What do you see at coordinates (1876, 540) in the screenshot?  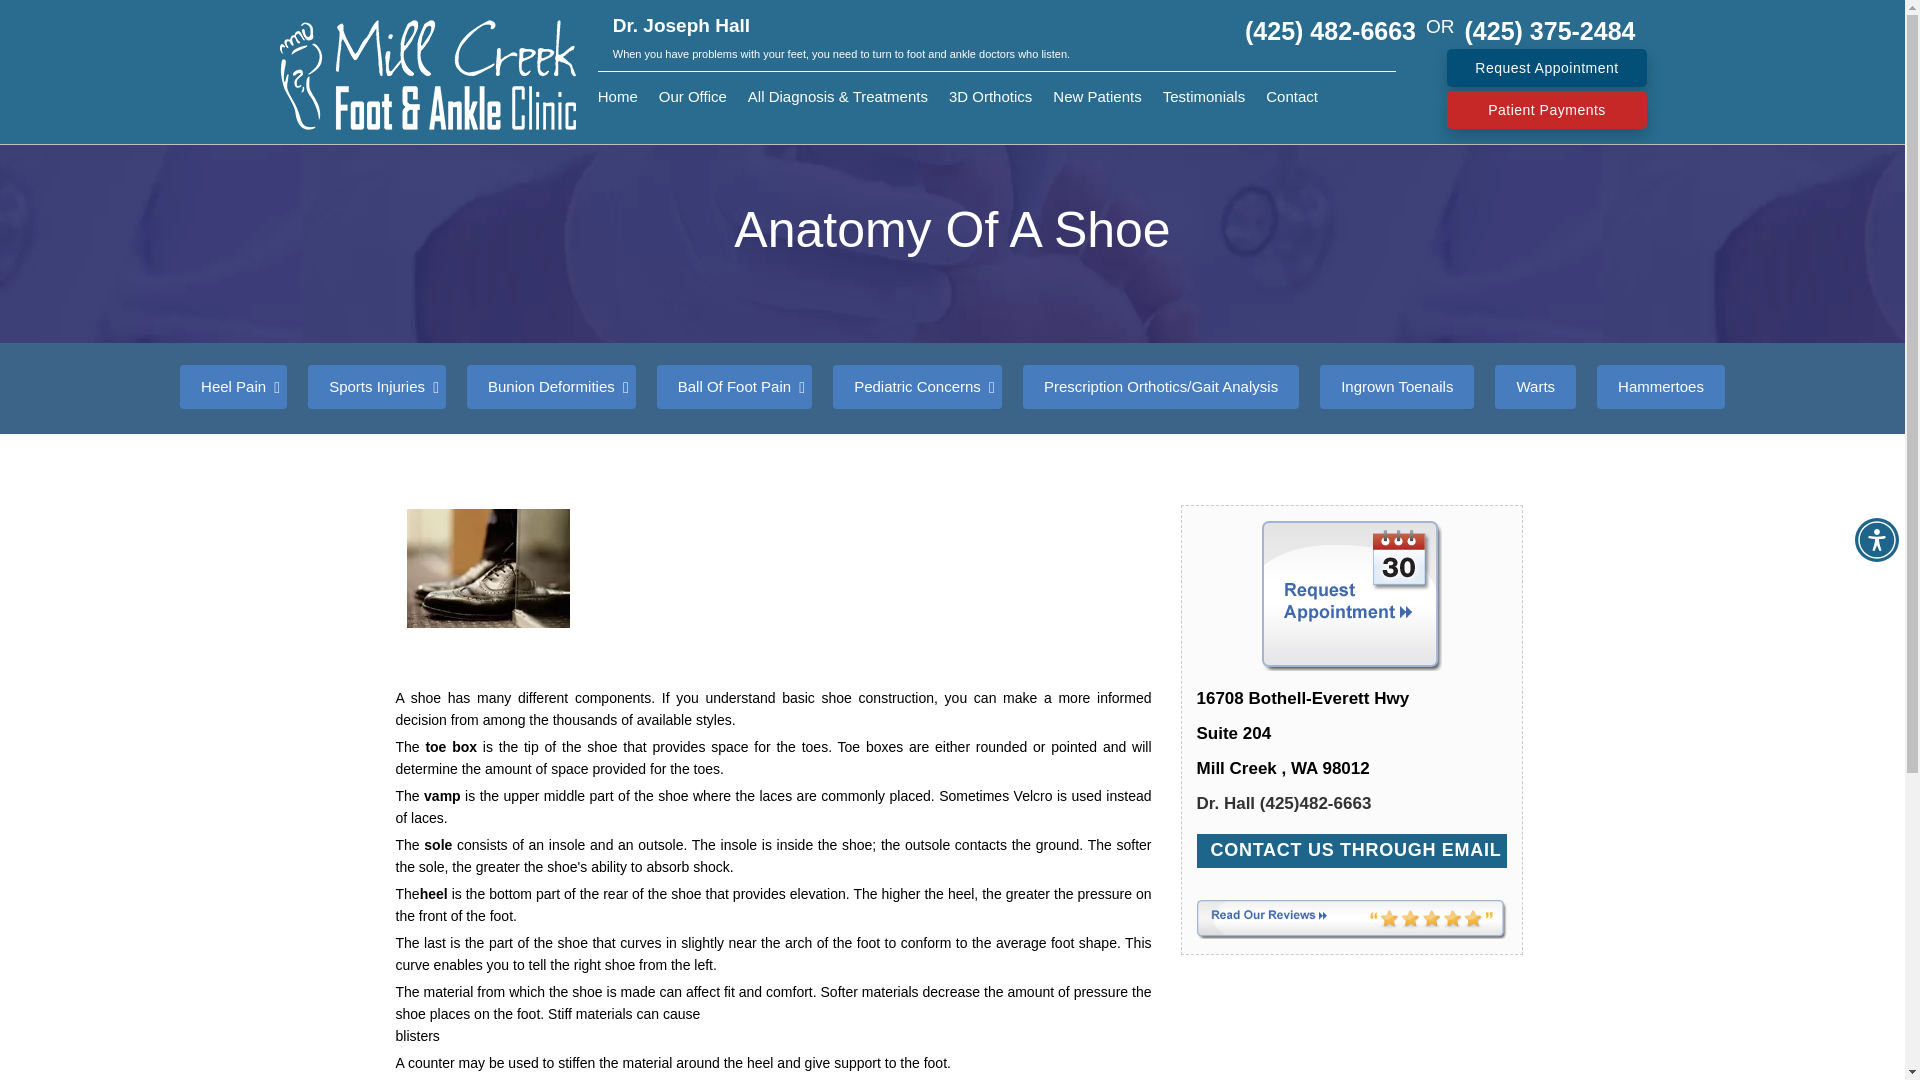 I see `Accessibility Menu` at bounding box center [1876, 540].